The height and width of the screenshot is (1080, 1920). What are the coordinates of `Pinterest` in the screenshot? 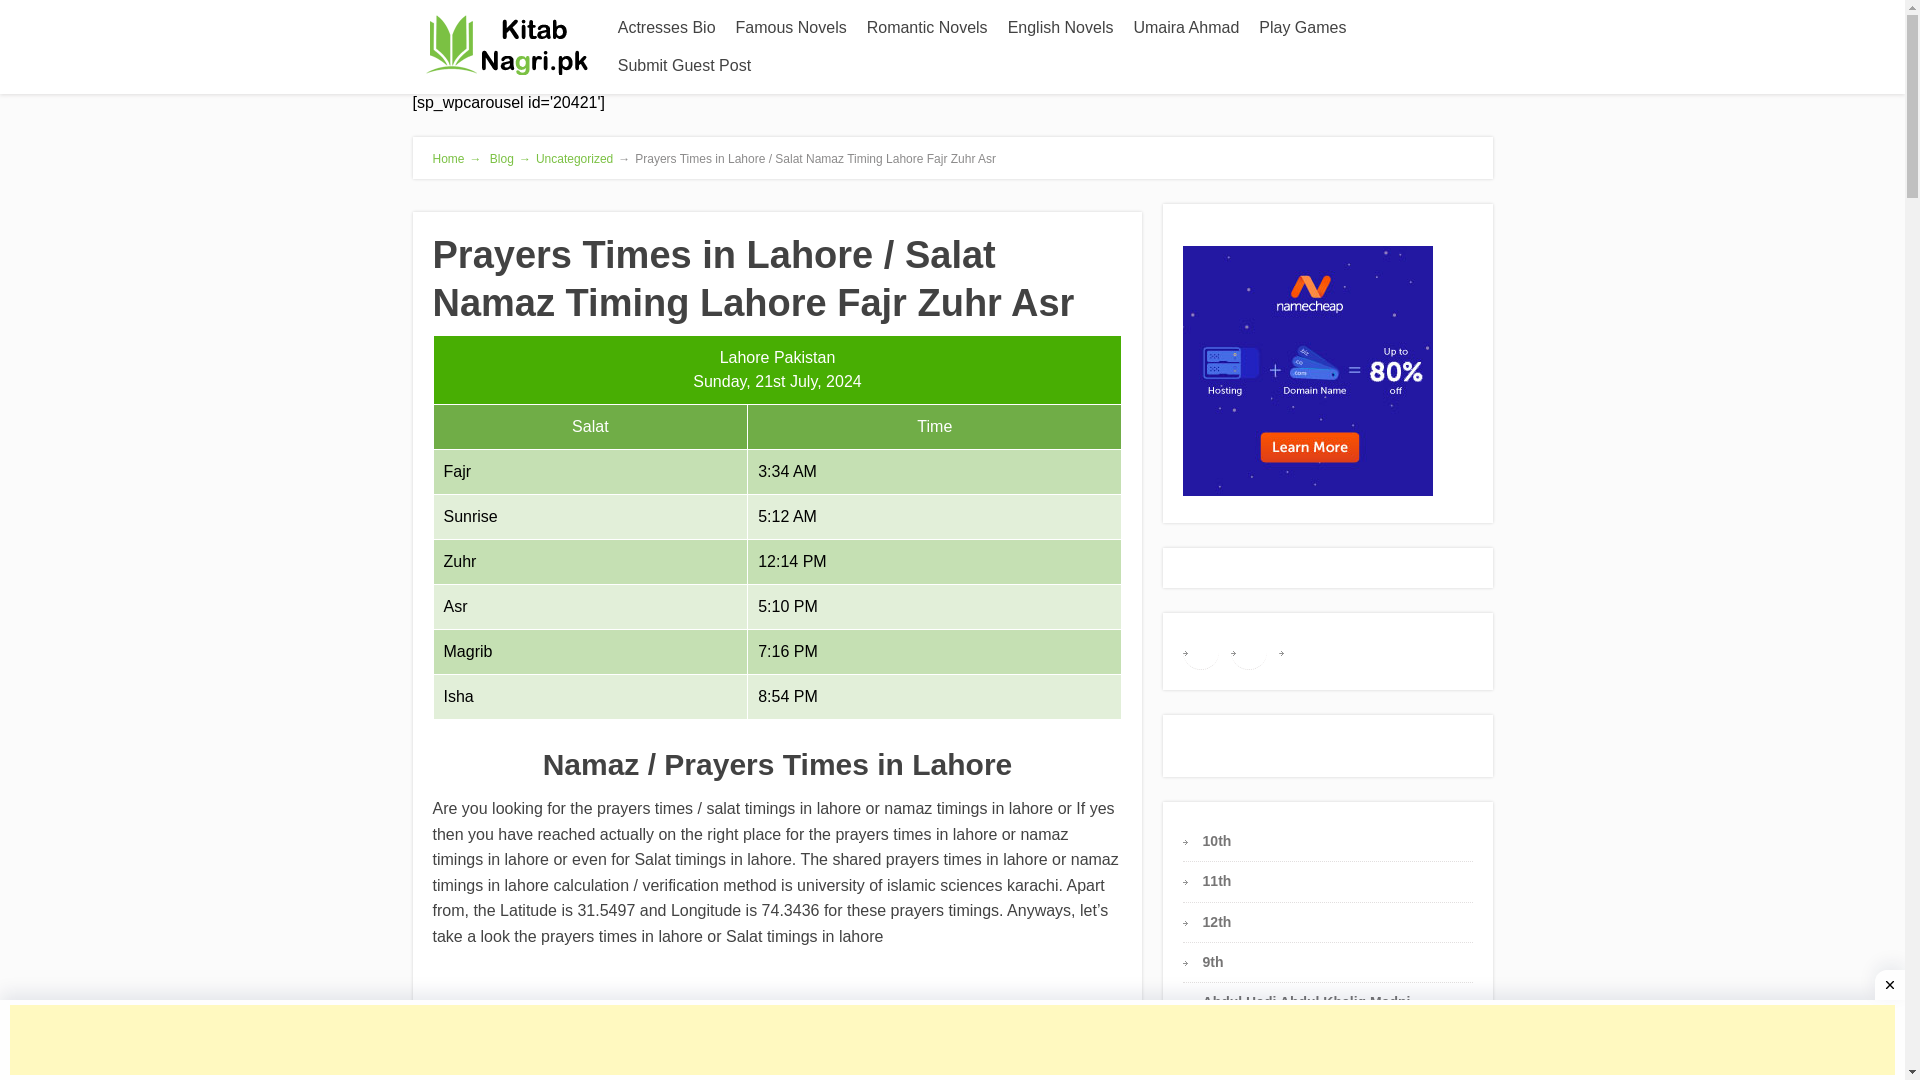 It's located at (1248, 650).